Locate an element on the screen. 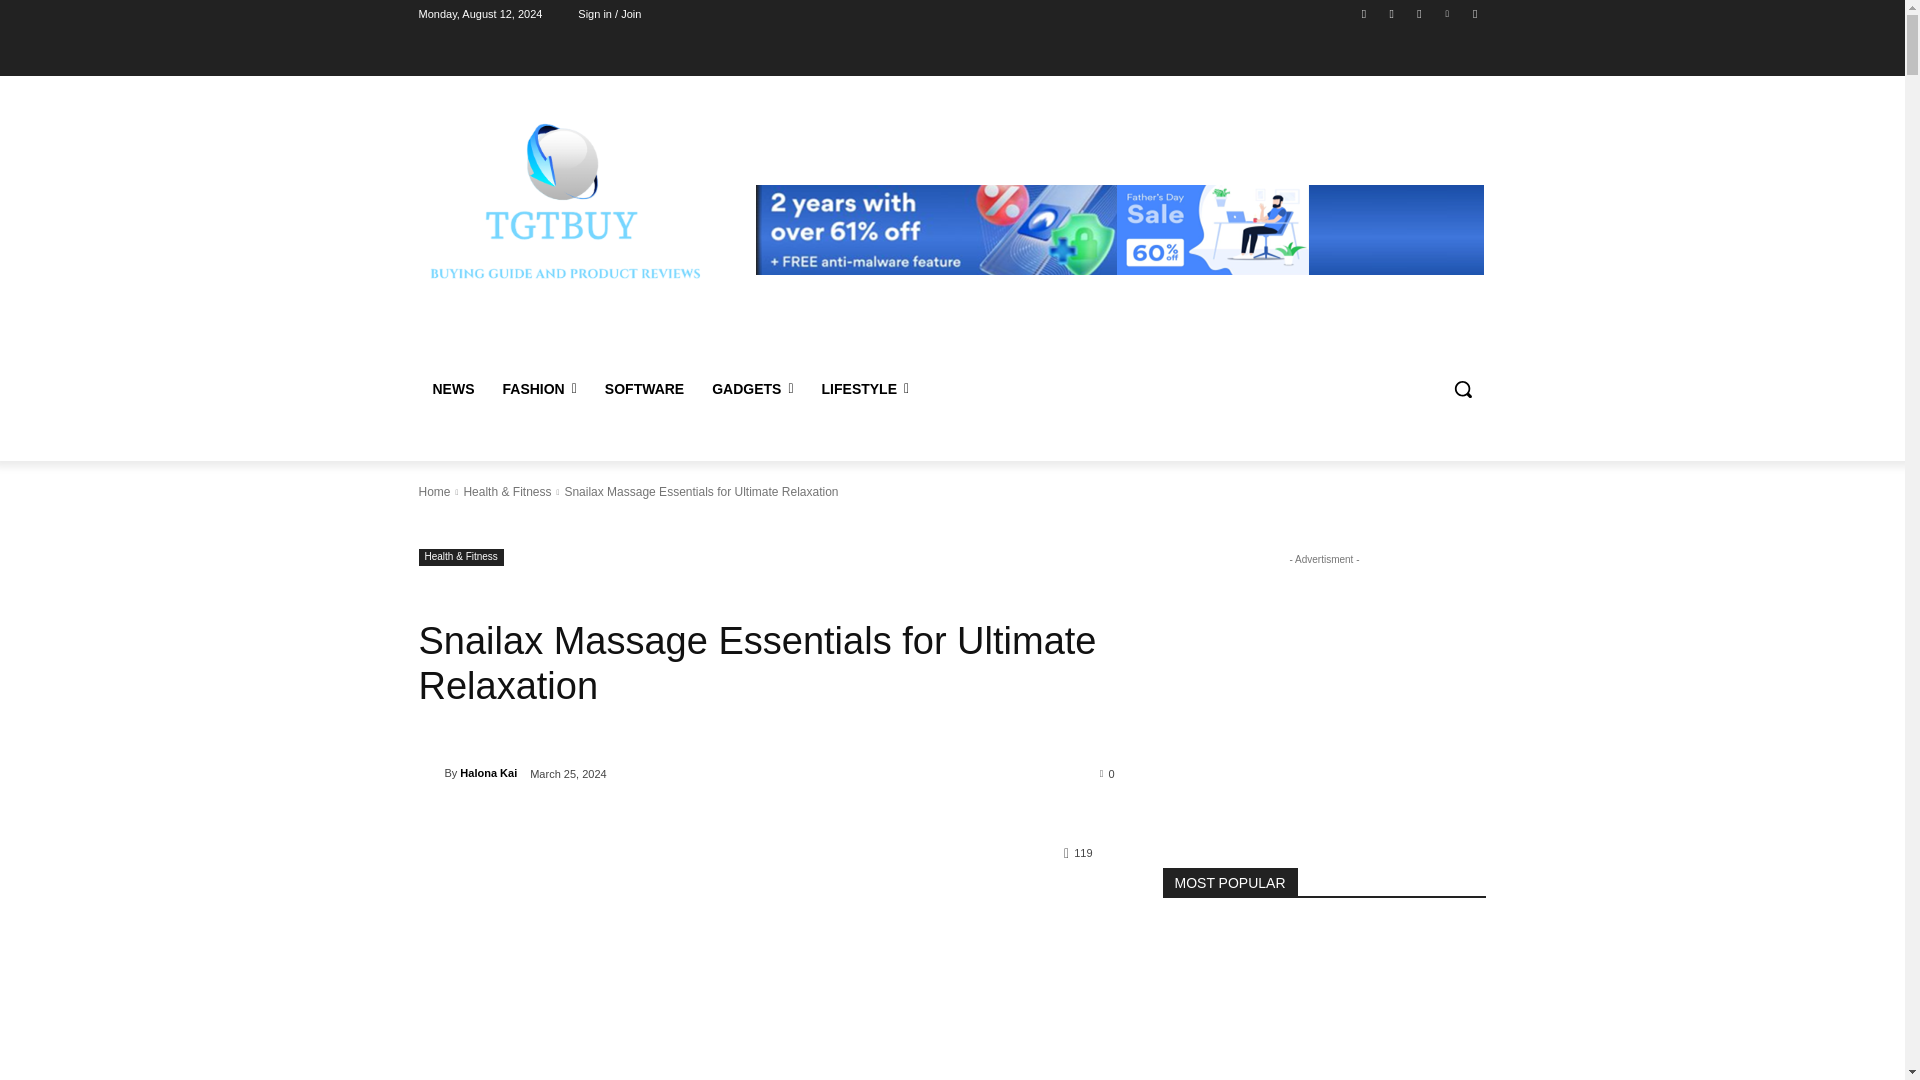 This screenshot has height=1080, width=1920. Twitter is located at coordinates (1418, 13).